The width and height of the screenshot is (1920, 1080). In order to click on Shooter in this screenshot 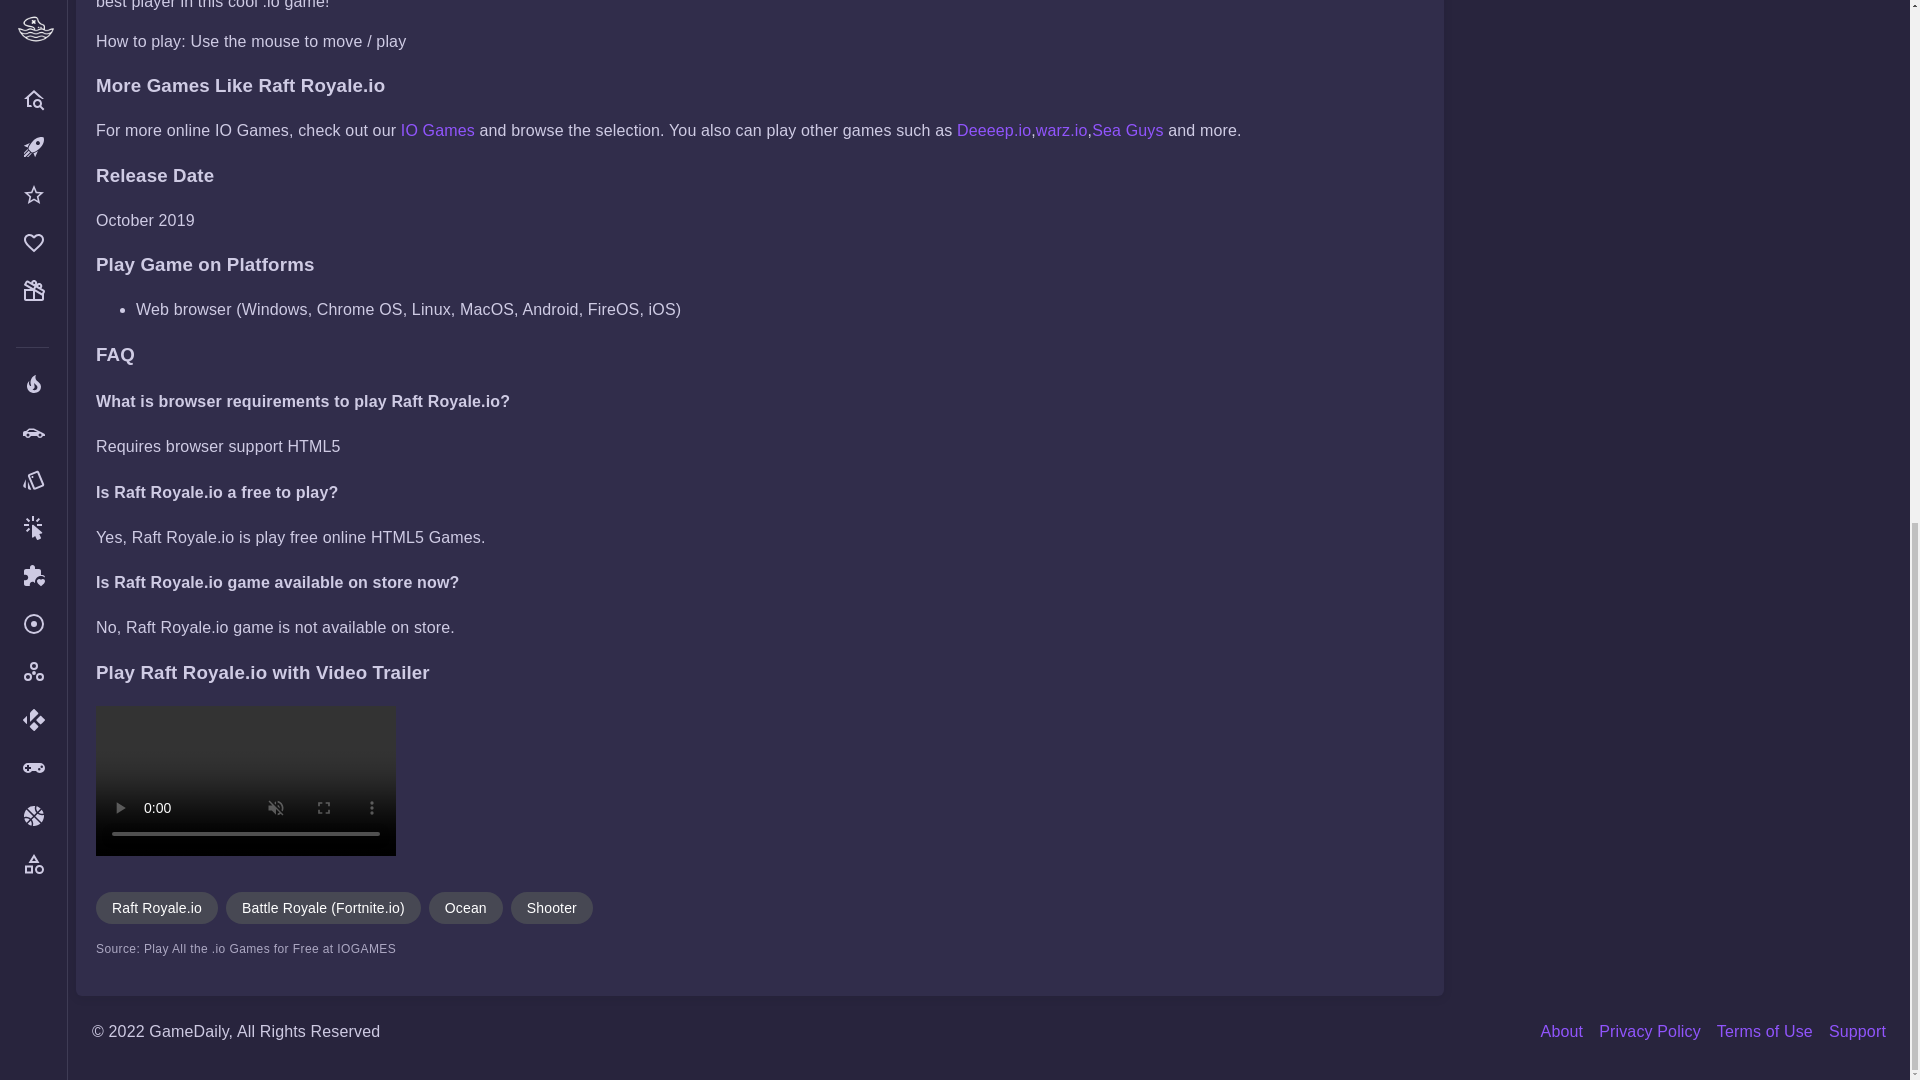, I will do `click(552, 908)`.